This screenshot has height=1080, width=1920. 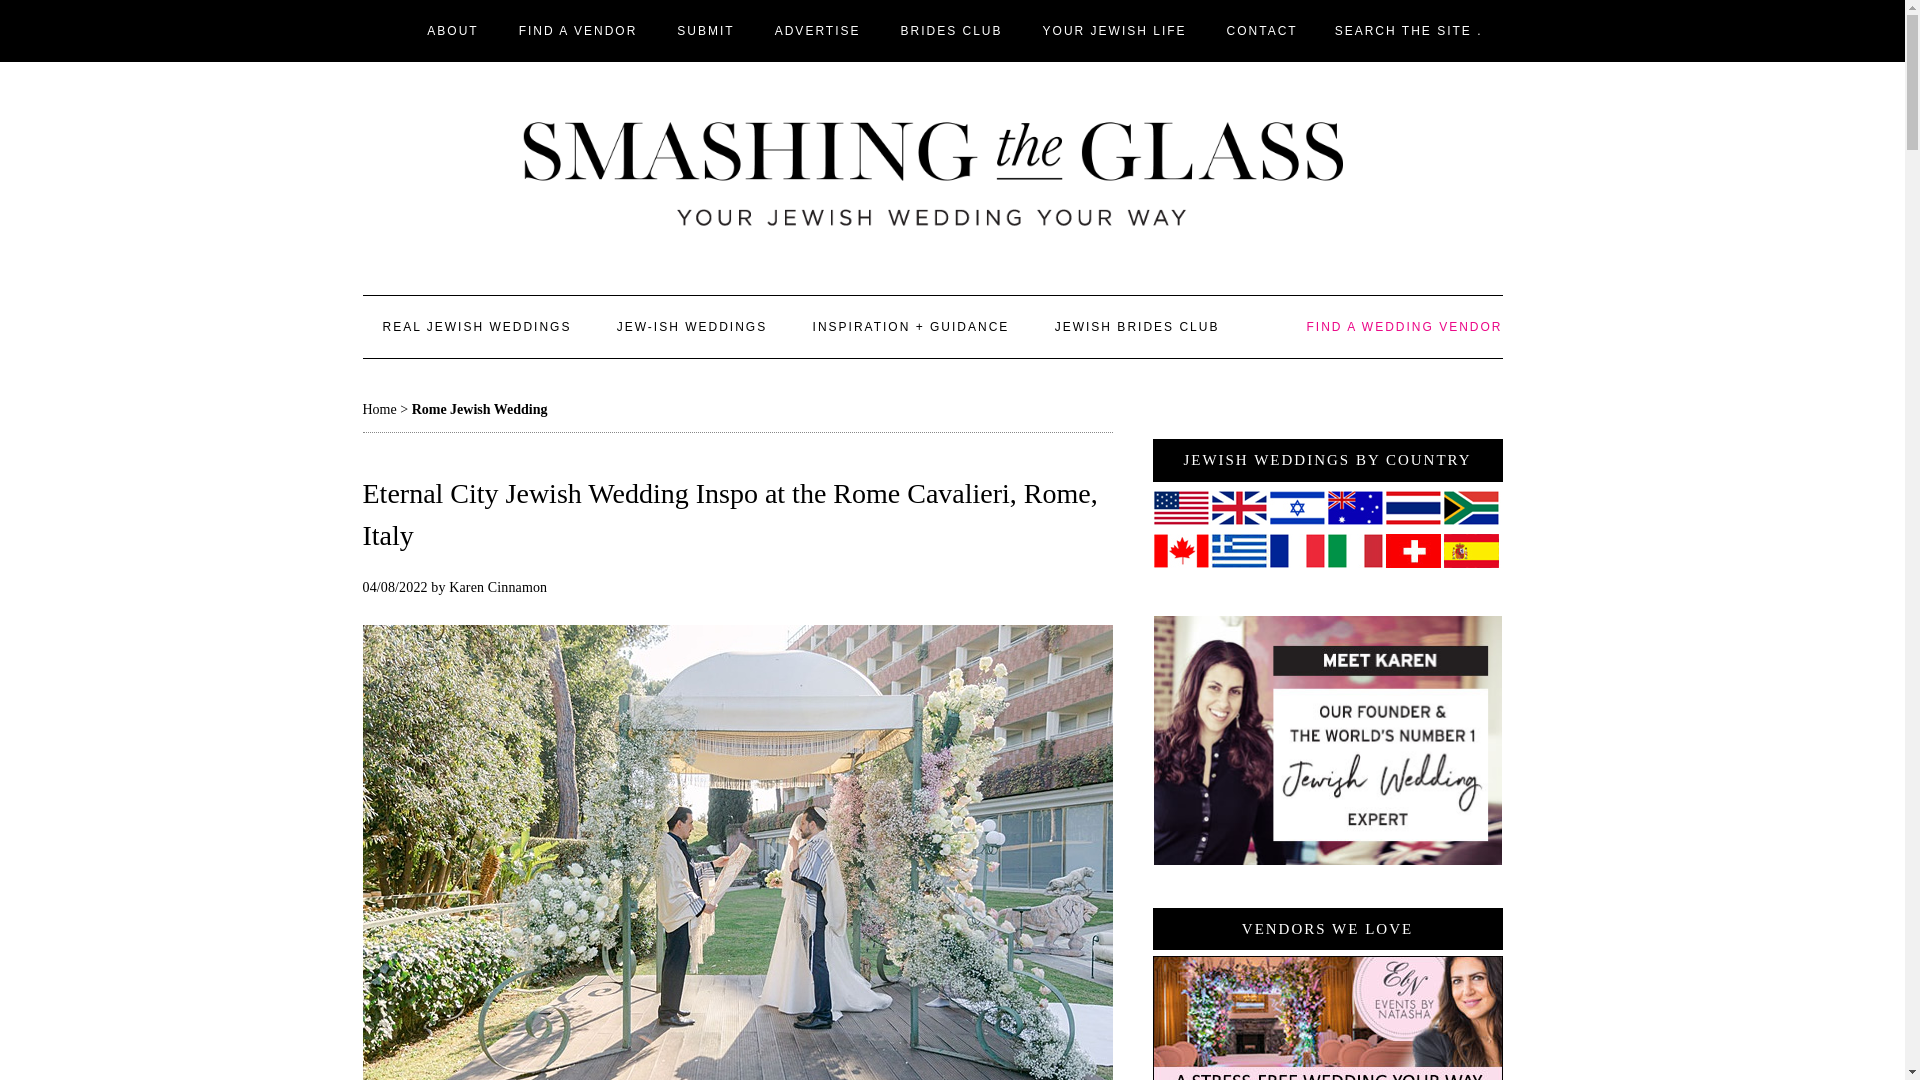 I want to click on REAL JEWISH WEDDINGS, so click(x=476, y=326).